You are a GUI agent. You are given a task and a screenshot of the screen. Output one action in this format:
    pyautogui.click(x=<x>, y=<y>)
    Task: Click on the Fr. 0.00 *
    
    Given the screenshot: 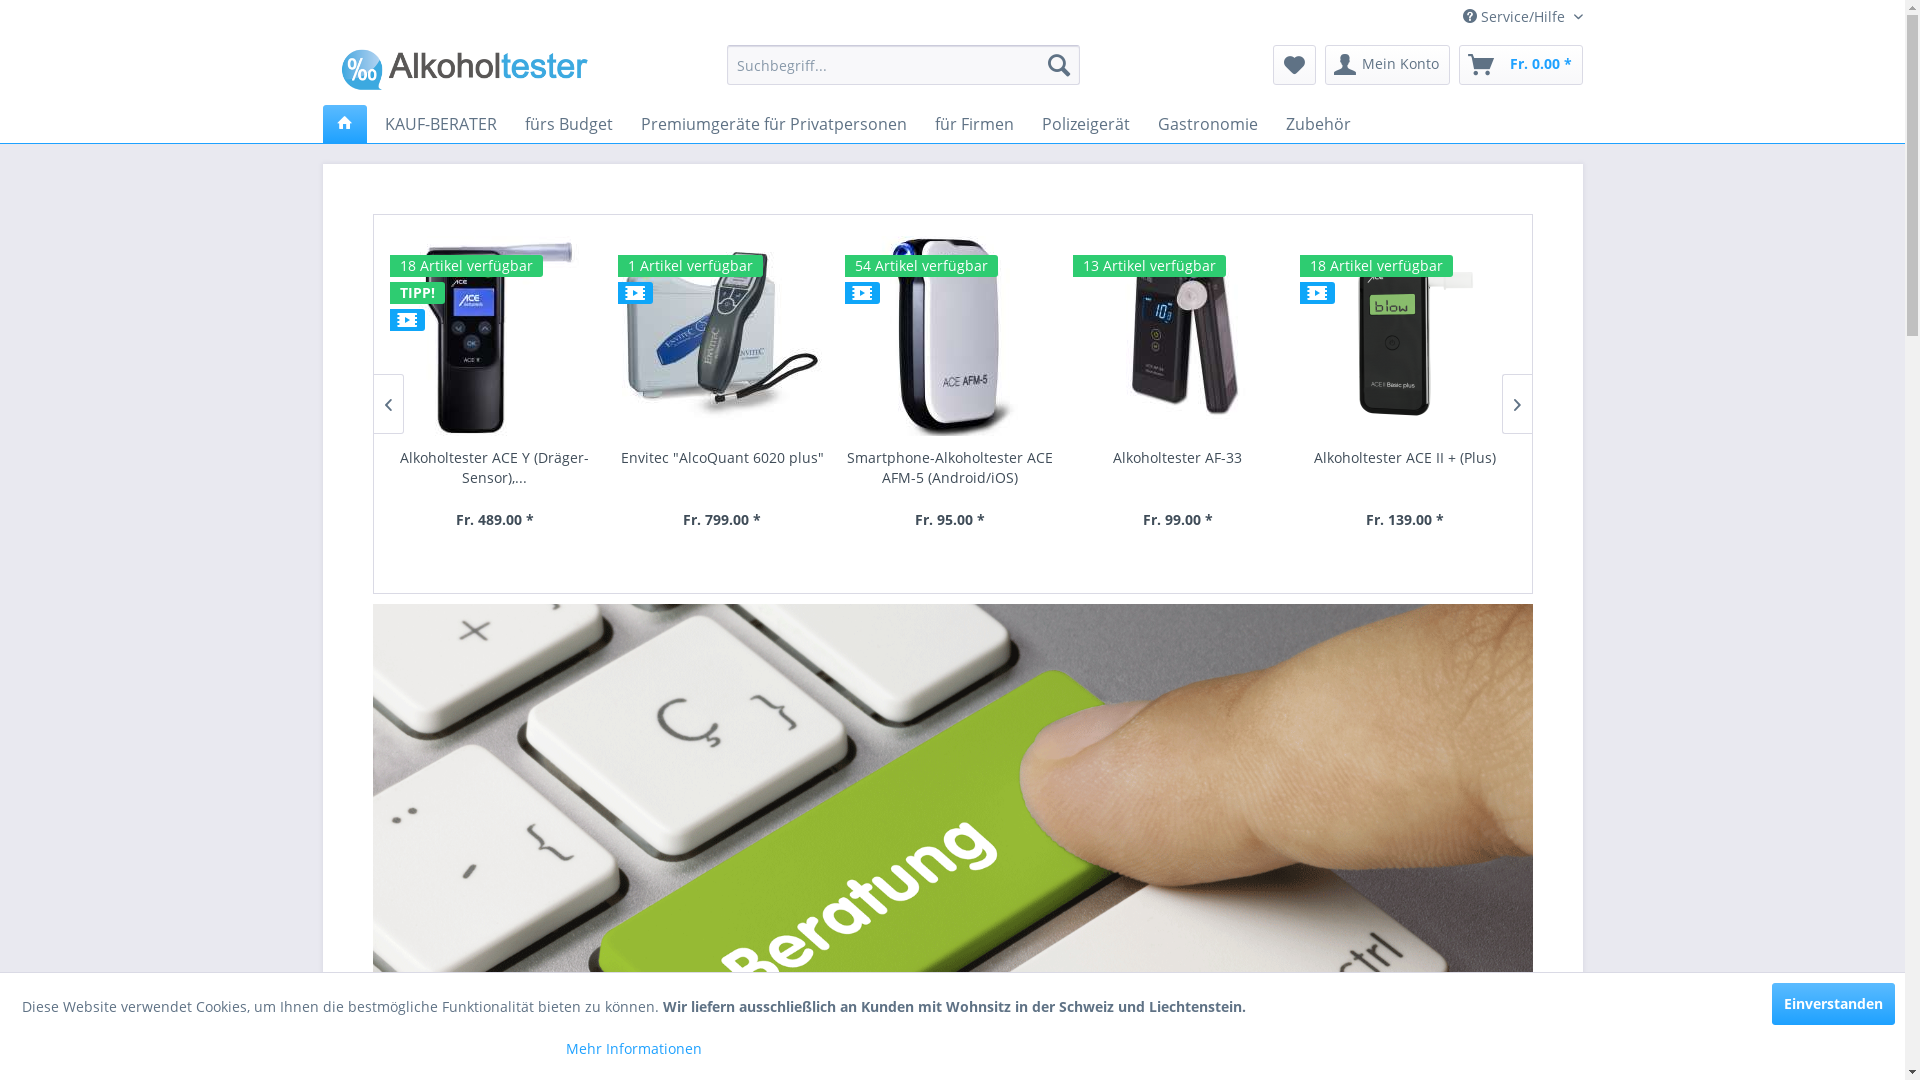 What is the action you would take?
    pyautogui.click(x=1520, y=65)
    